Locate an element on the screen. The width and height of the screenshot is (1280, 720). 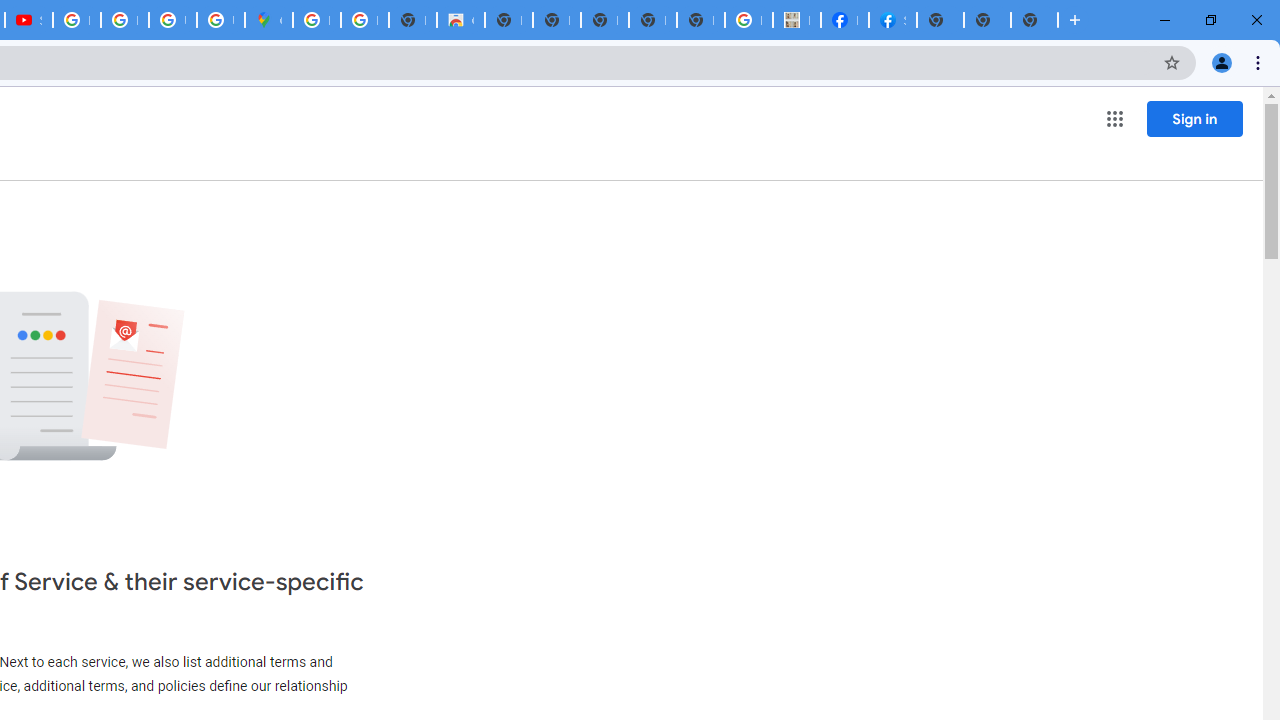
New Tab is located at coordinates (1034, 20).